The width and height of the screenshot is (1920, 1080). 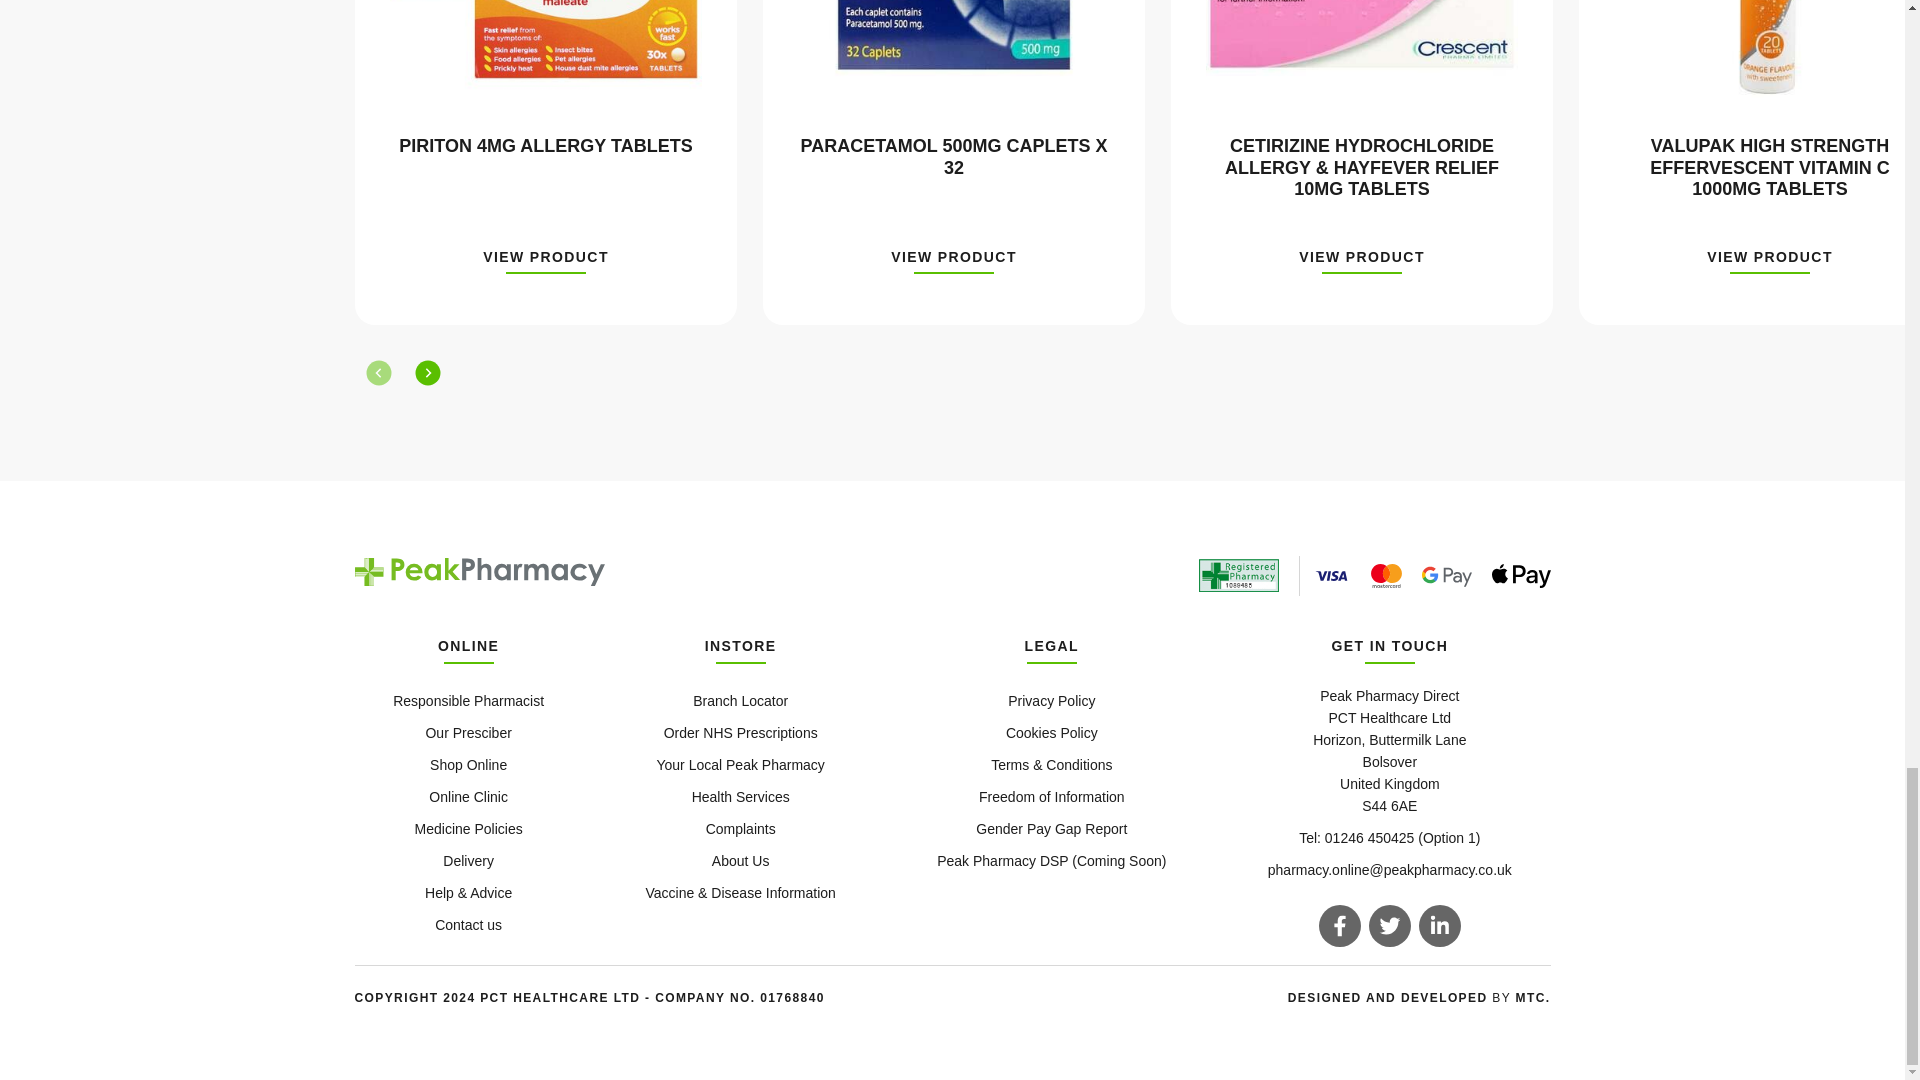 I want to click on View product, so click(x=1362, y=262).